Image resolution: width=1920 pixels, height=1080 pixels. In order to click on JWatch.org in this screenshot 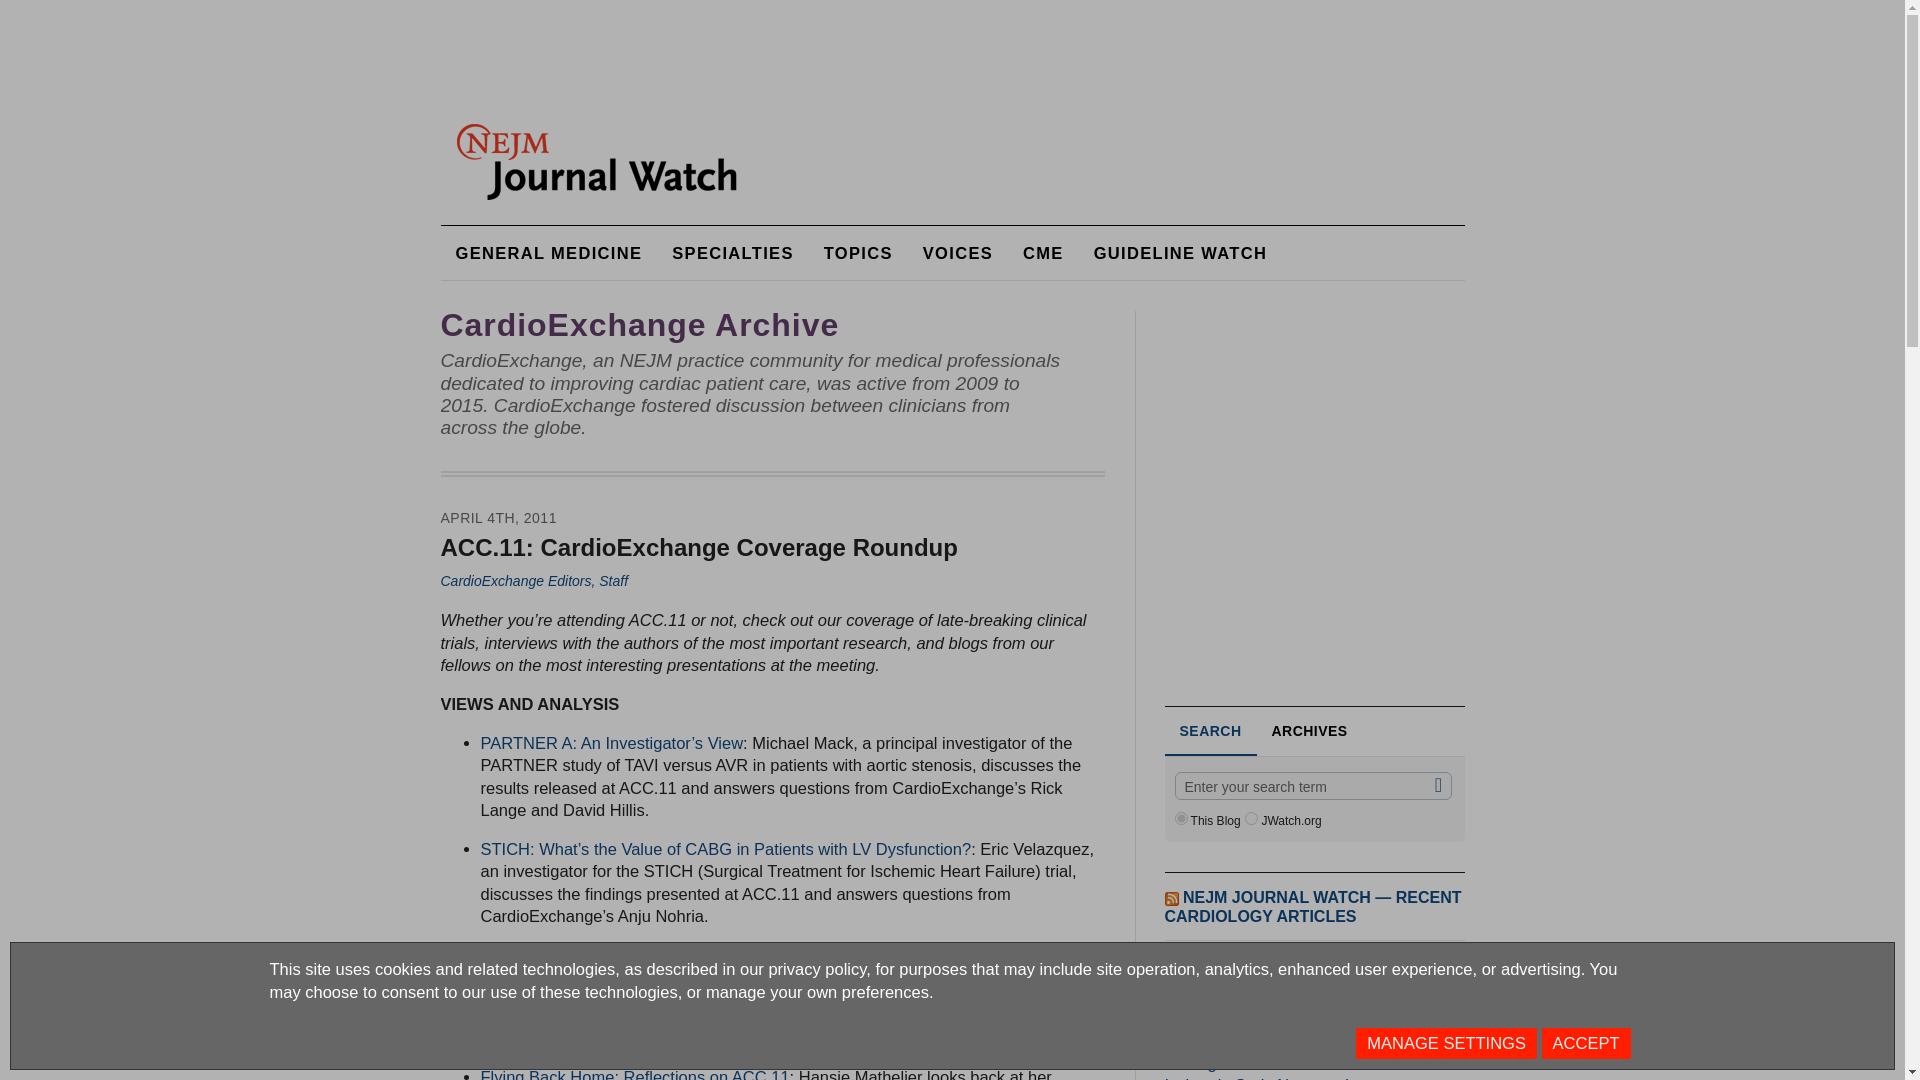, I will do `click(1250, 818)`.